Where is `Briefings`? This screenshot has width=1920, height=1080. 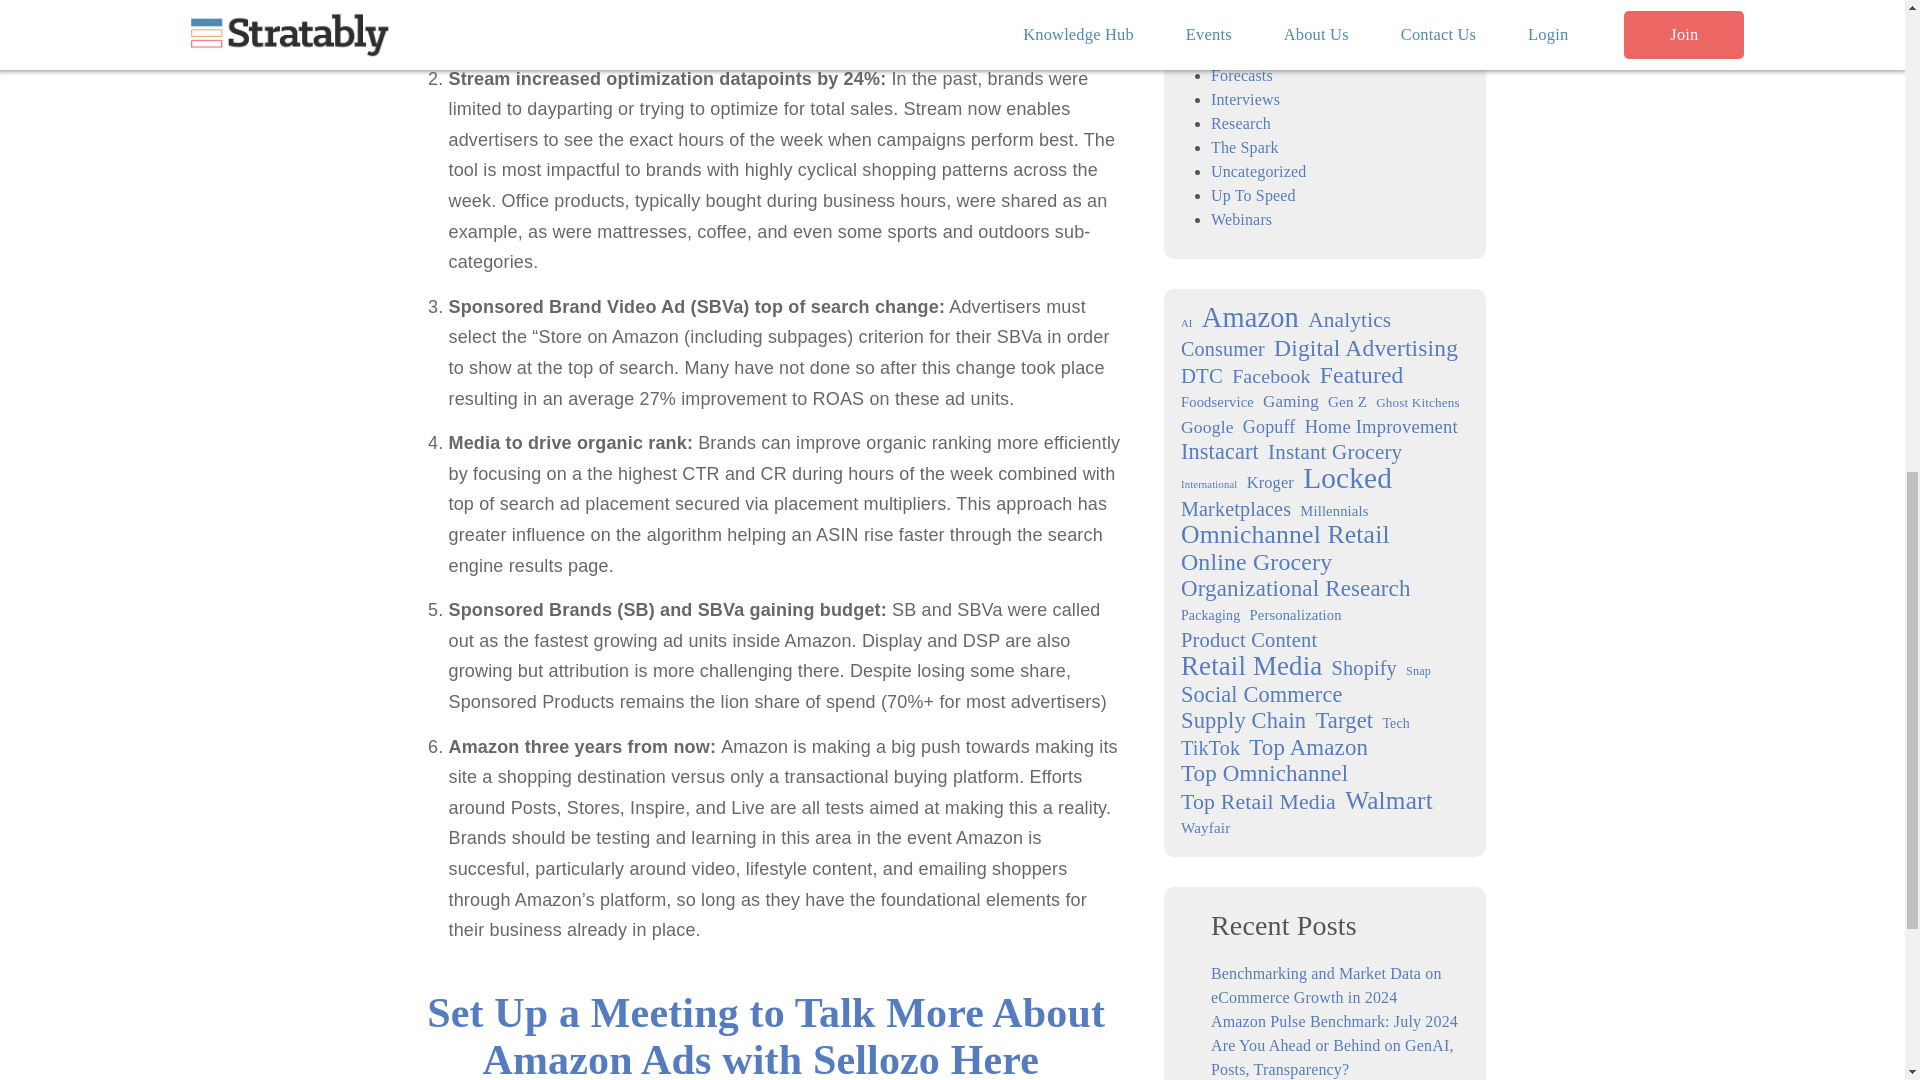
Briefings is located at coordinates (1241, 6).